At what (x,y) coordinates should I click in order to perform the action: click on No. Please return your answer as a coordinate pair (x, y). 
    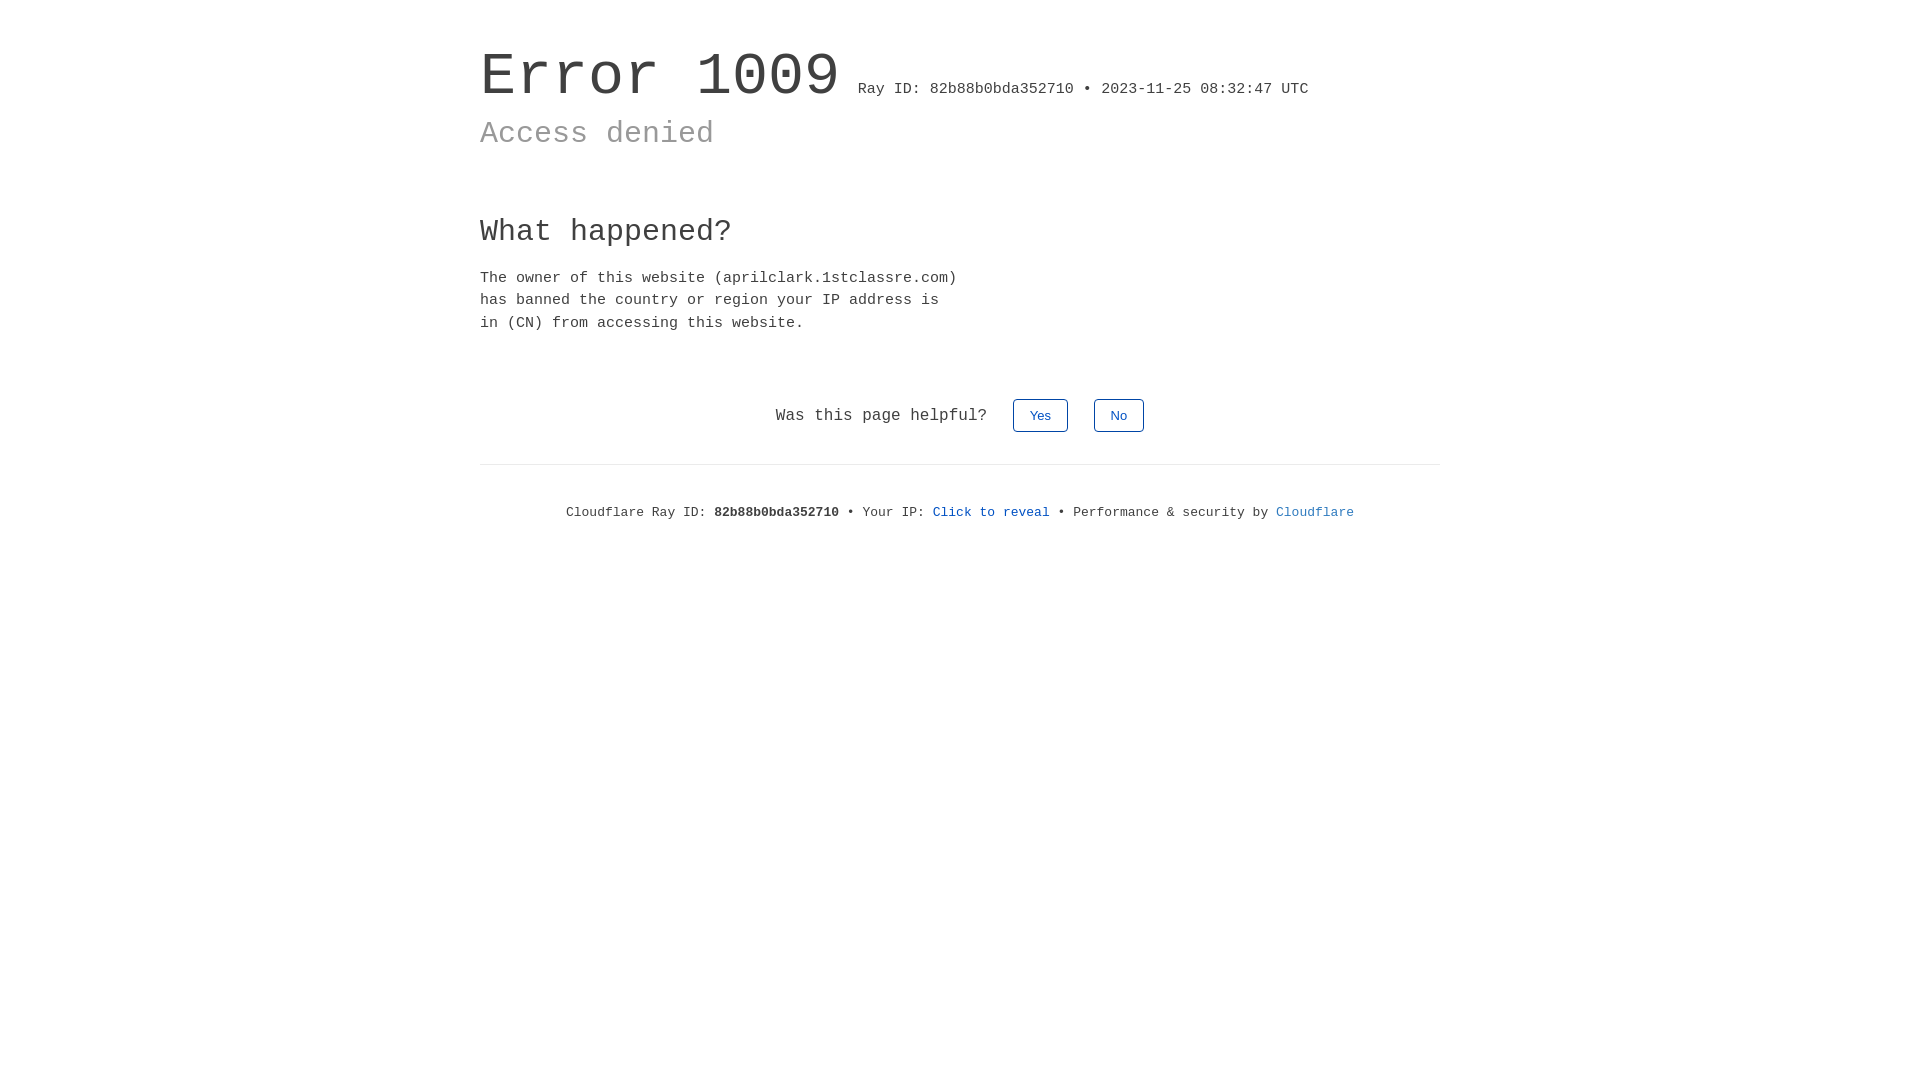
    Looking at the image, I should click on (1120, 416).